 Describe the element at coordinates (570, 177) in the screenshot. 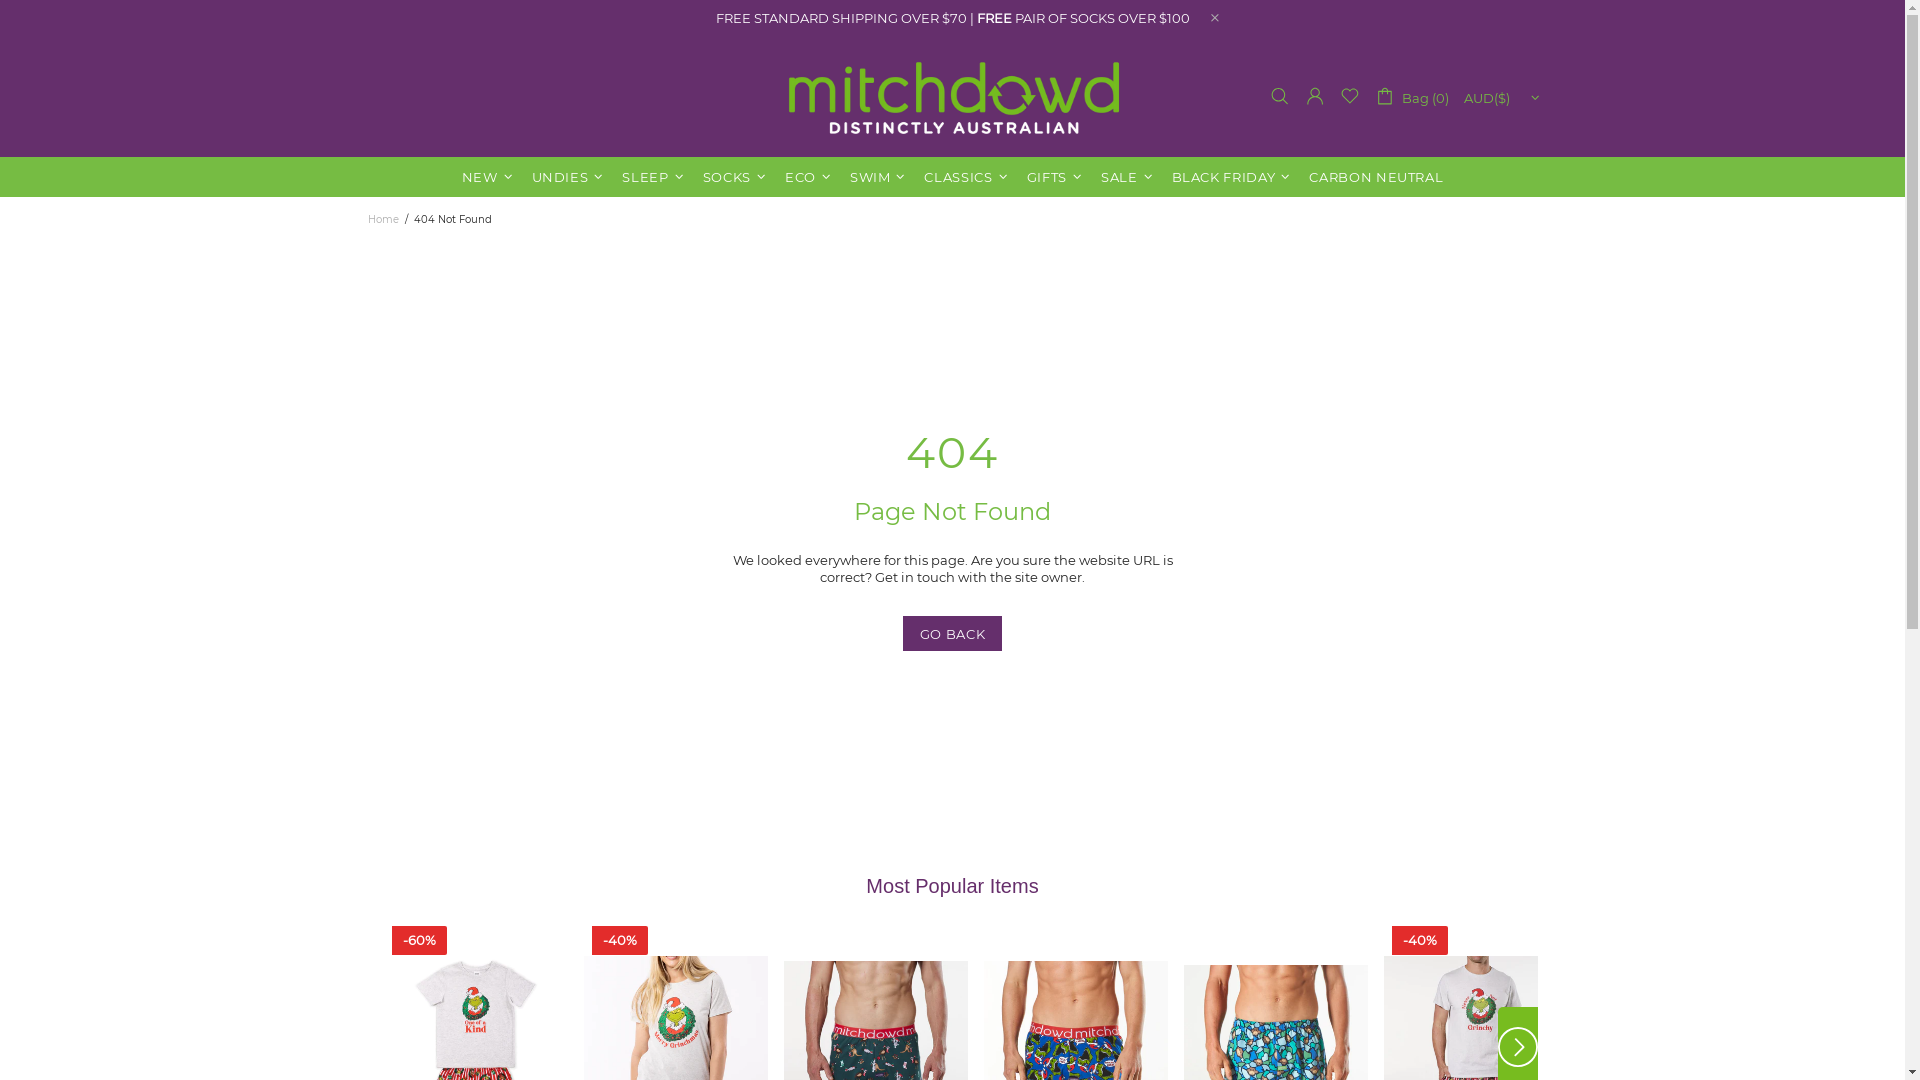

I see `UNDIES` at that location.